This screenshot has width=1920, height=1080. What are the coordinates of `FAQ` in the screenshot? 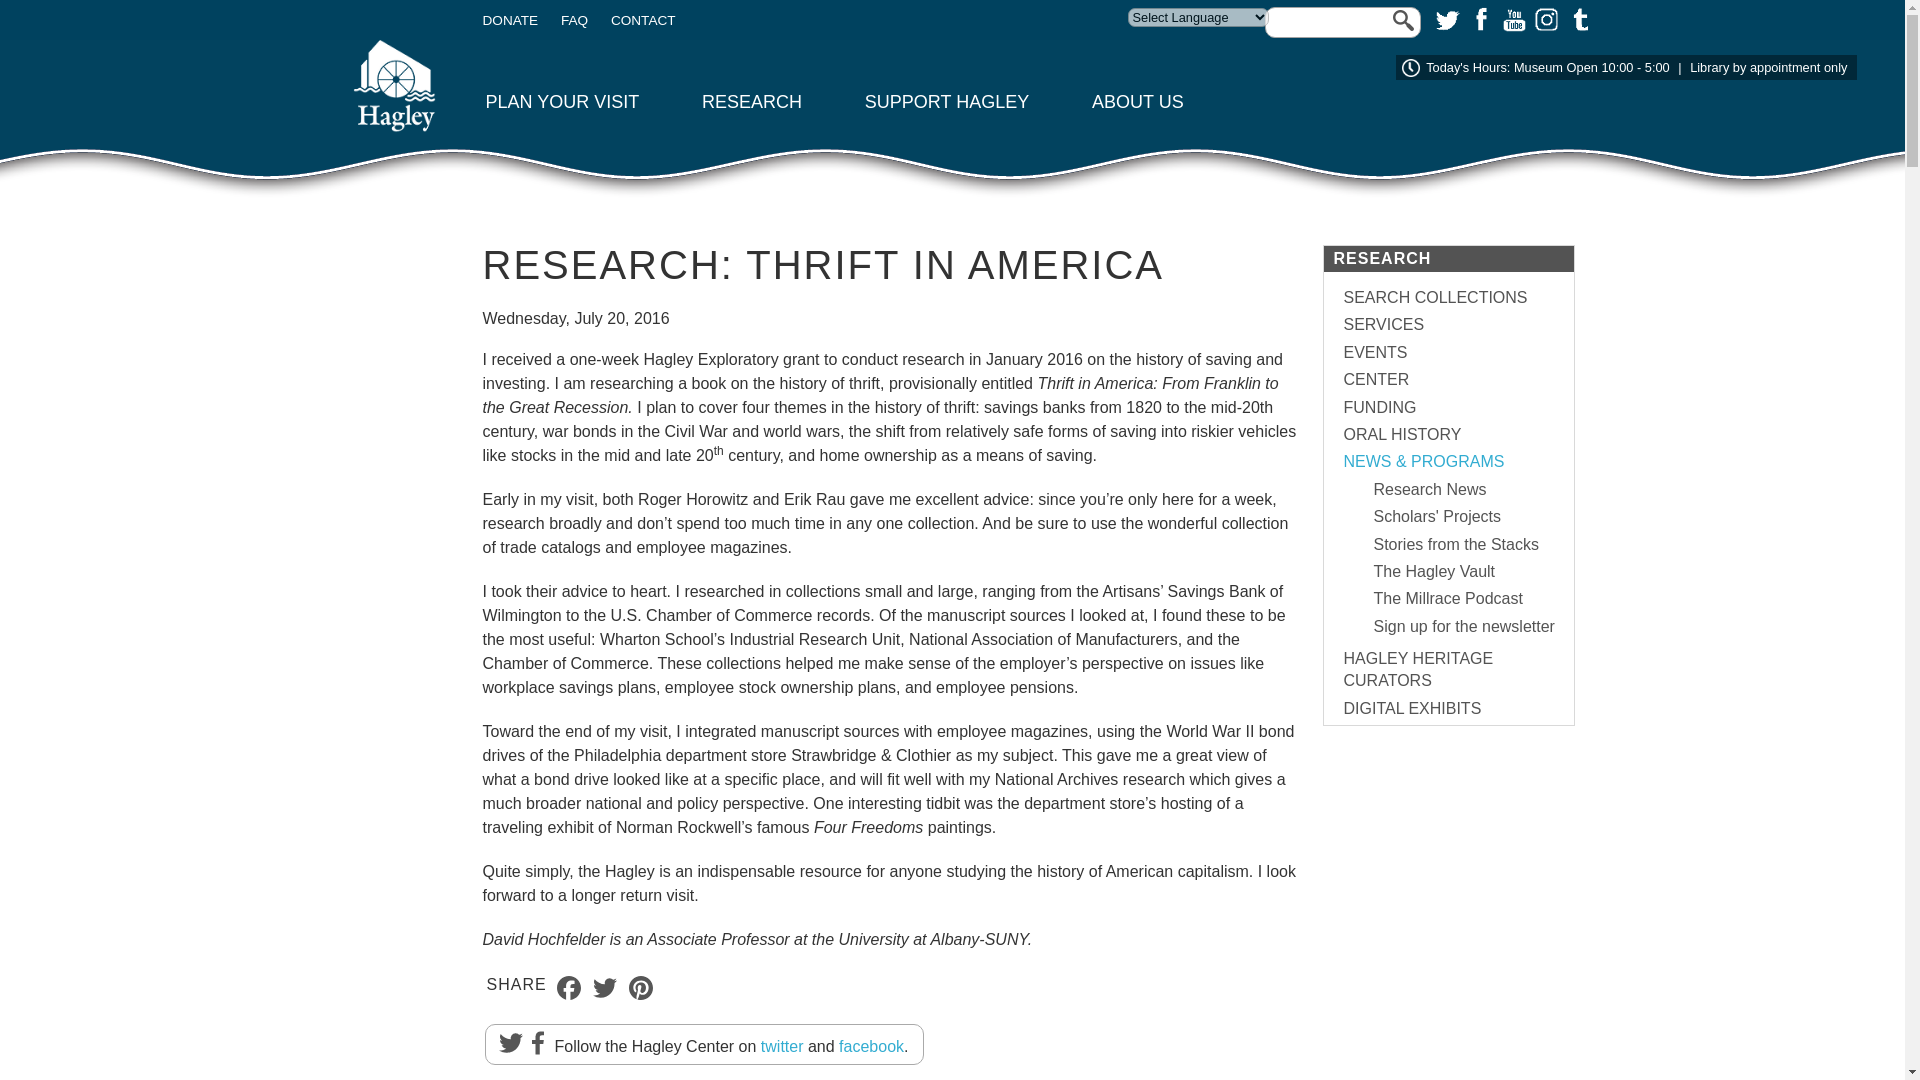 It's located at (574, 20).